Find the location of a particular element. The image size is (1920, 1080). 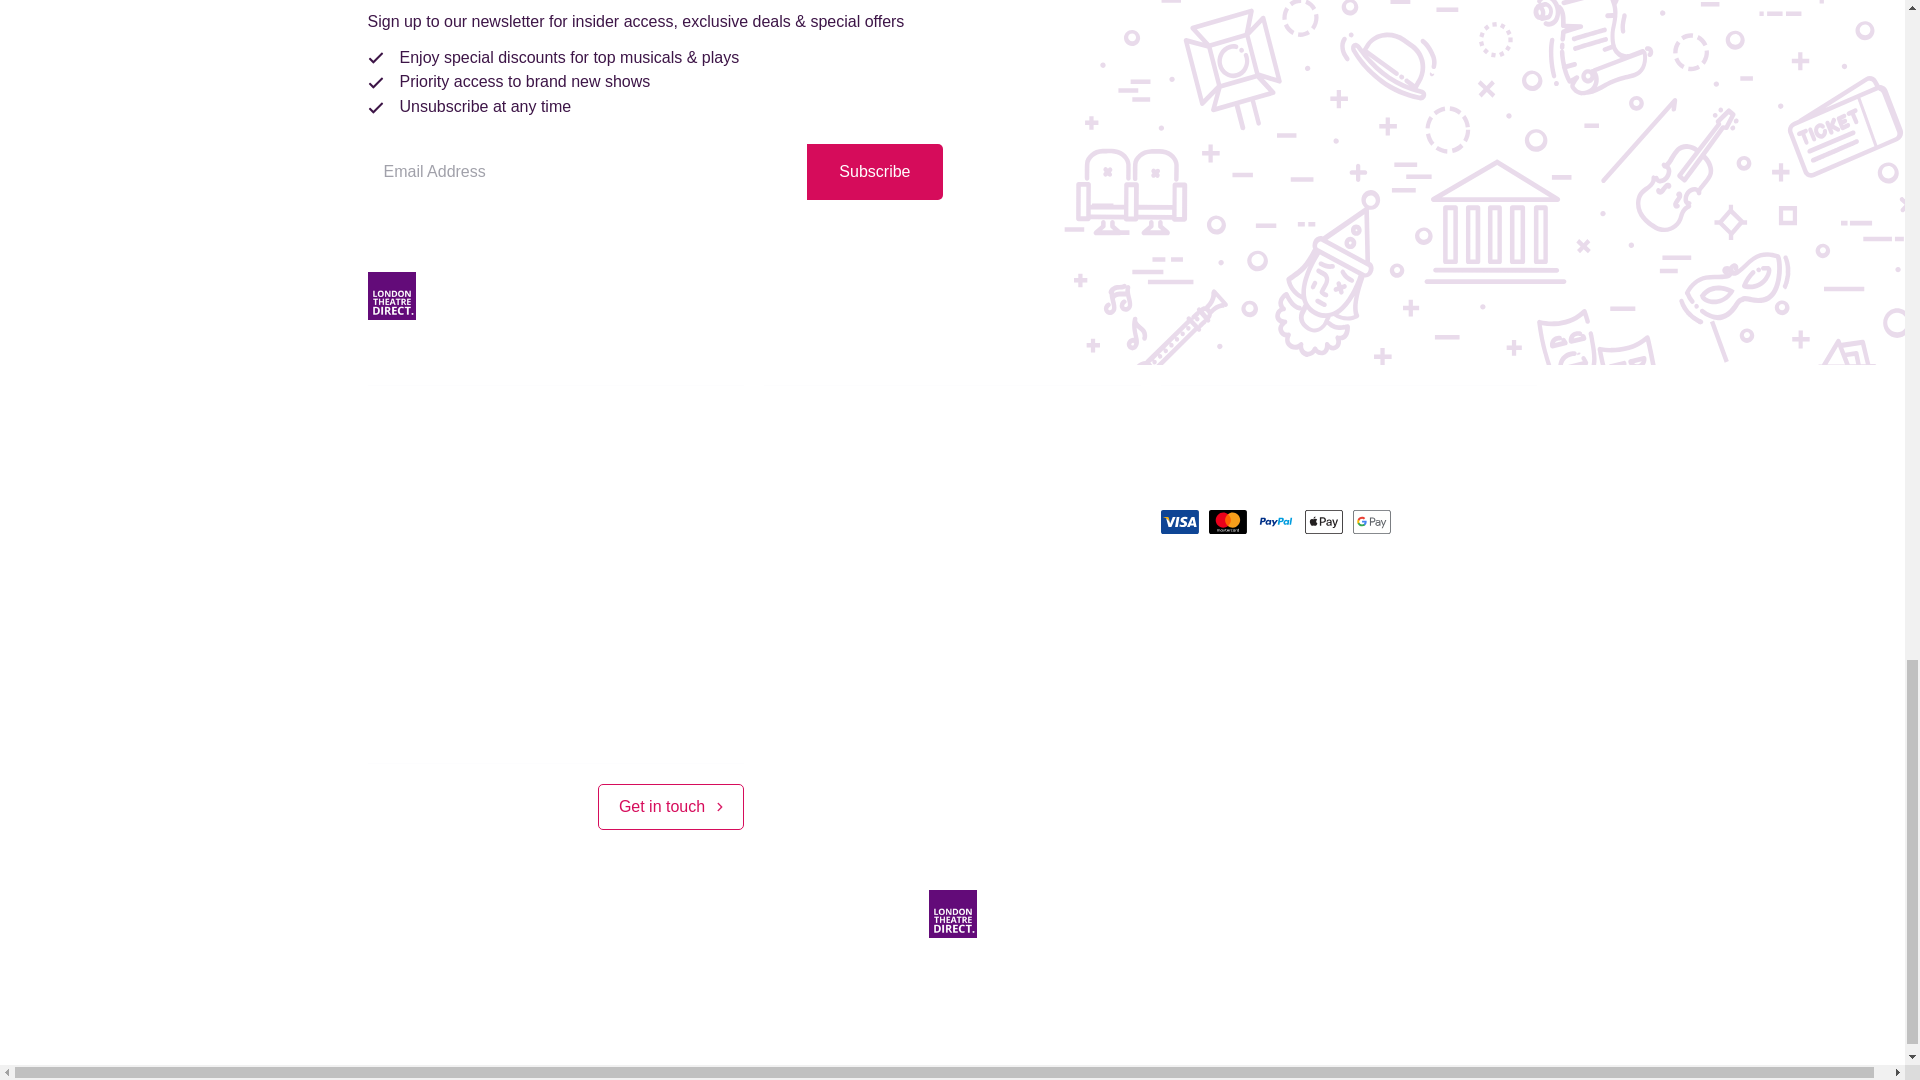

Trafalgar Theatre is located at coordinates (1222, 980).